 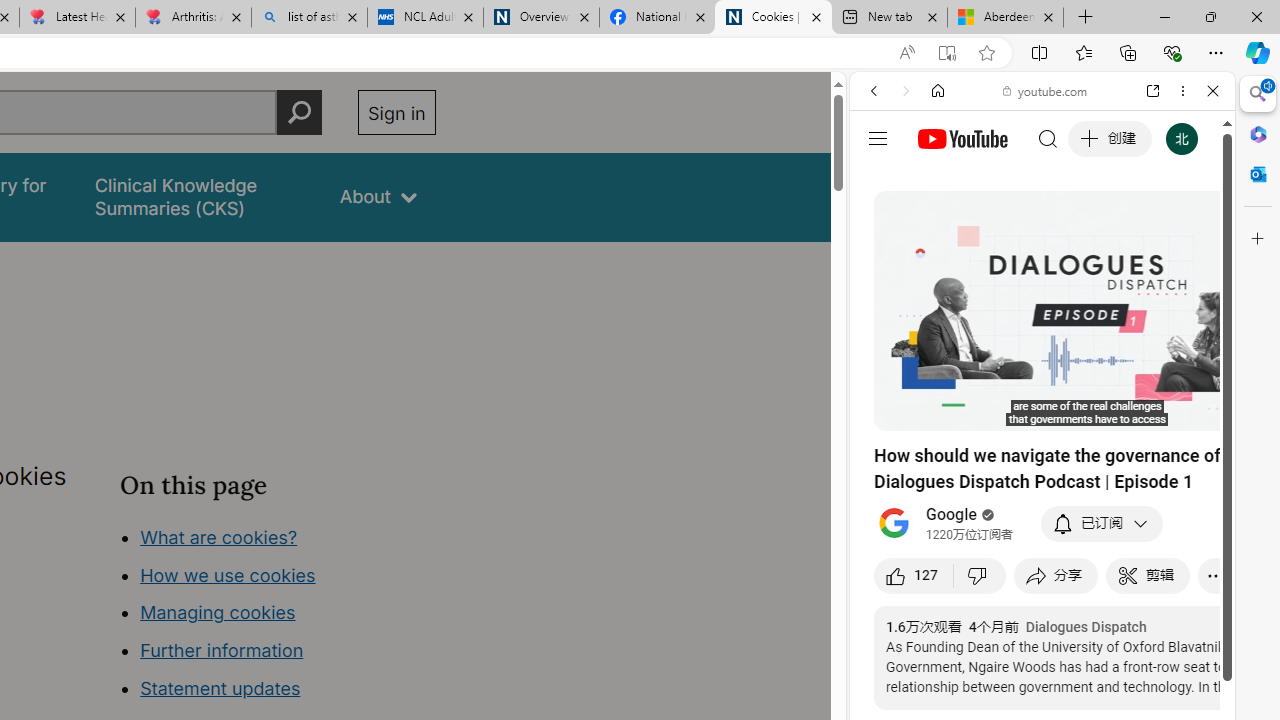 What do you see at coordinates (1006, 18) in the screenshot?
I see `Aberdeen, Hong Kong SAR hourly forecast | Microsoft Weather` at bounding box center [1006, 18].